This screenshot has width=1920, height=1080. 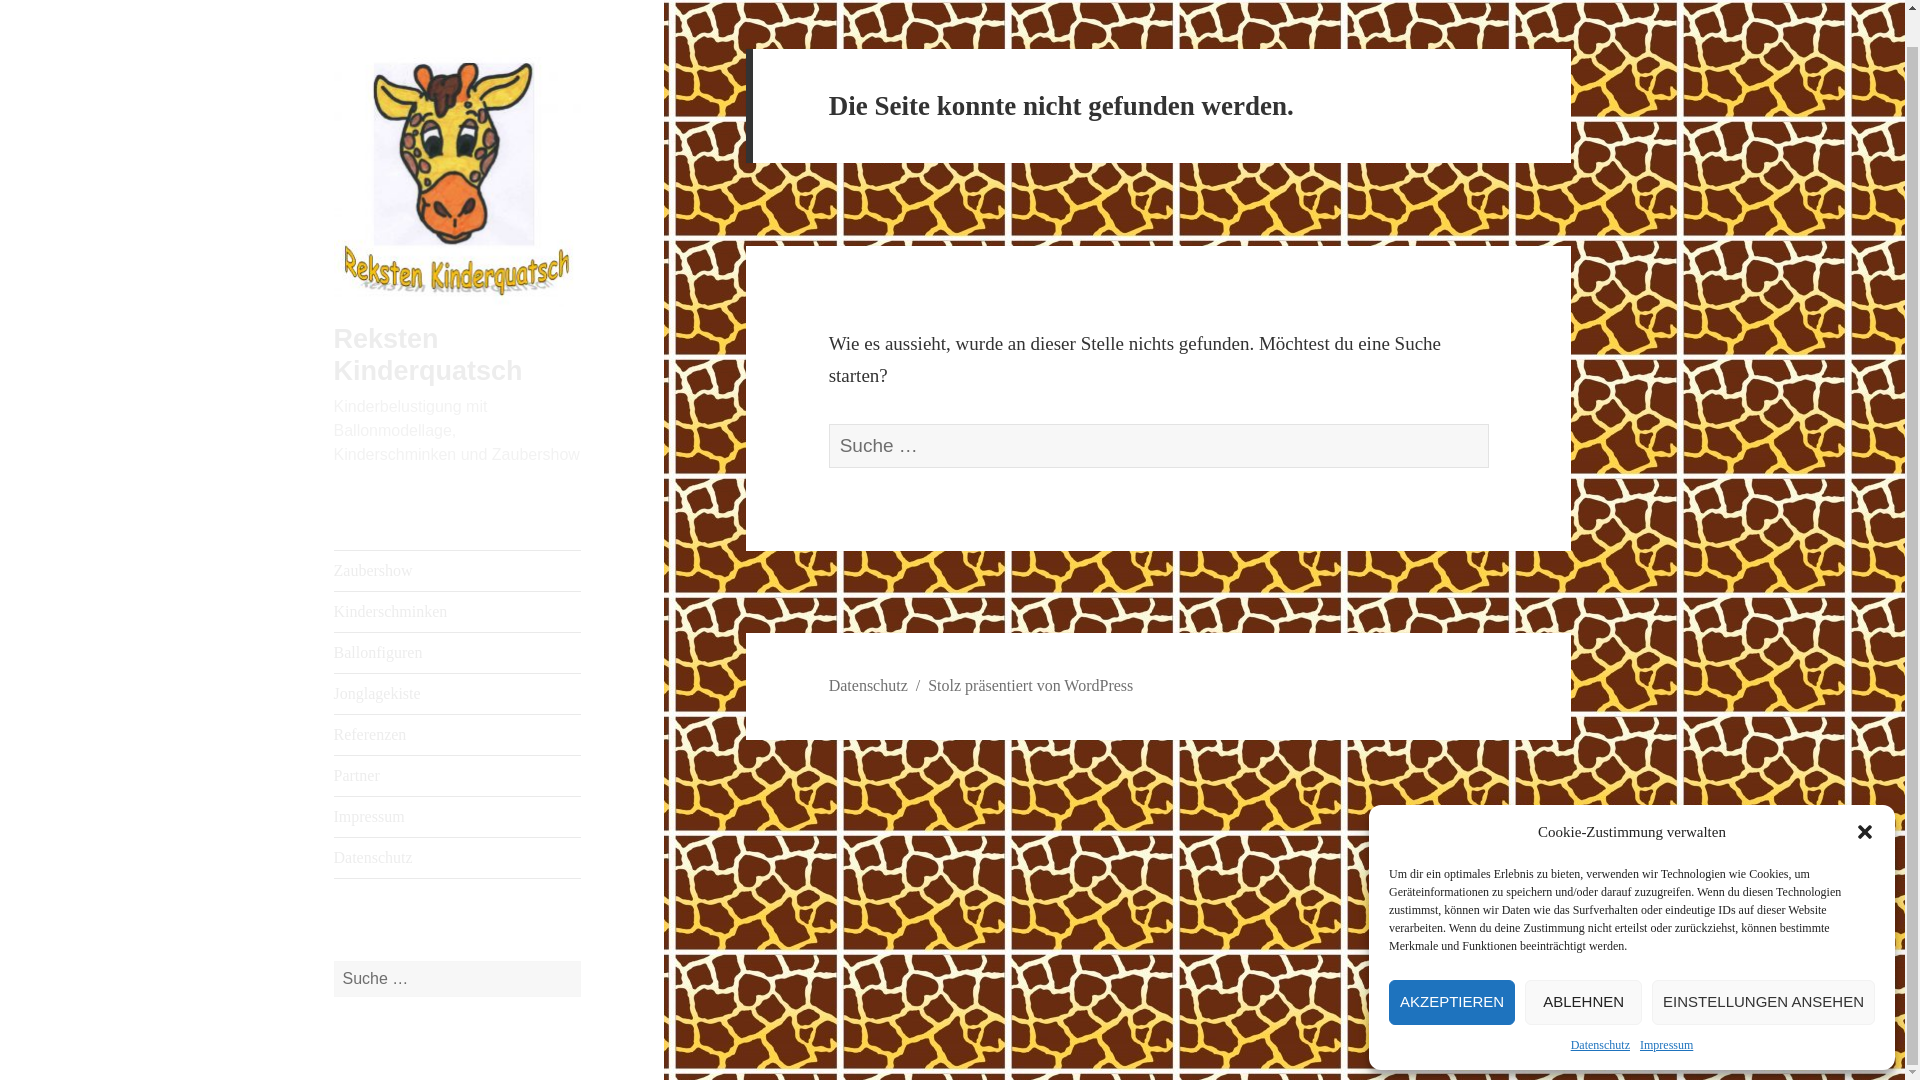 I want to click on AKZEPTIEREN, so click(x=1451, y=968).